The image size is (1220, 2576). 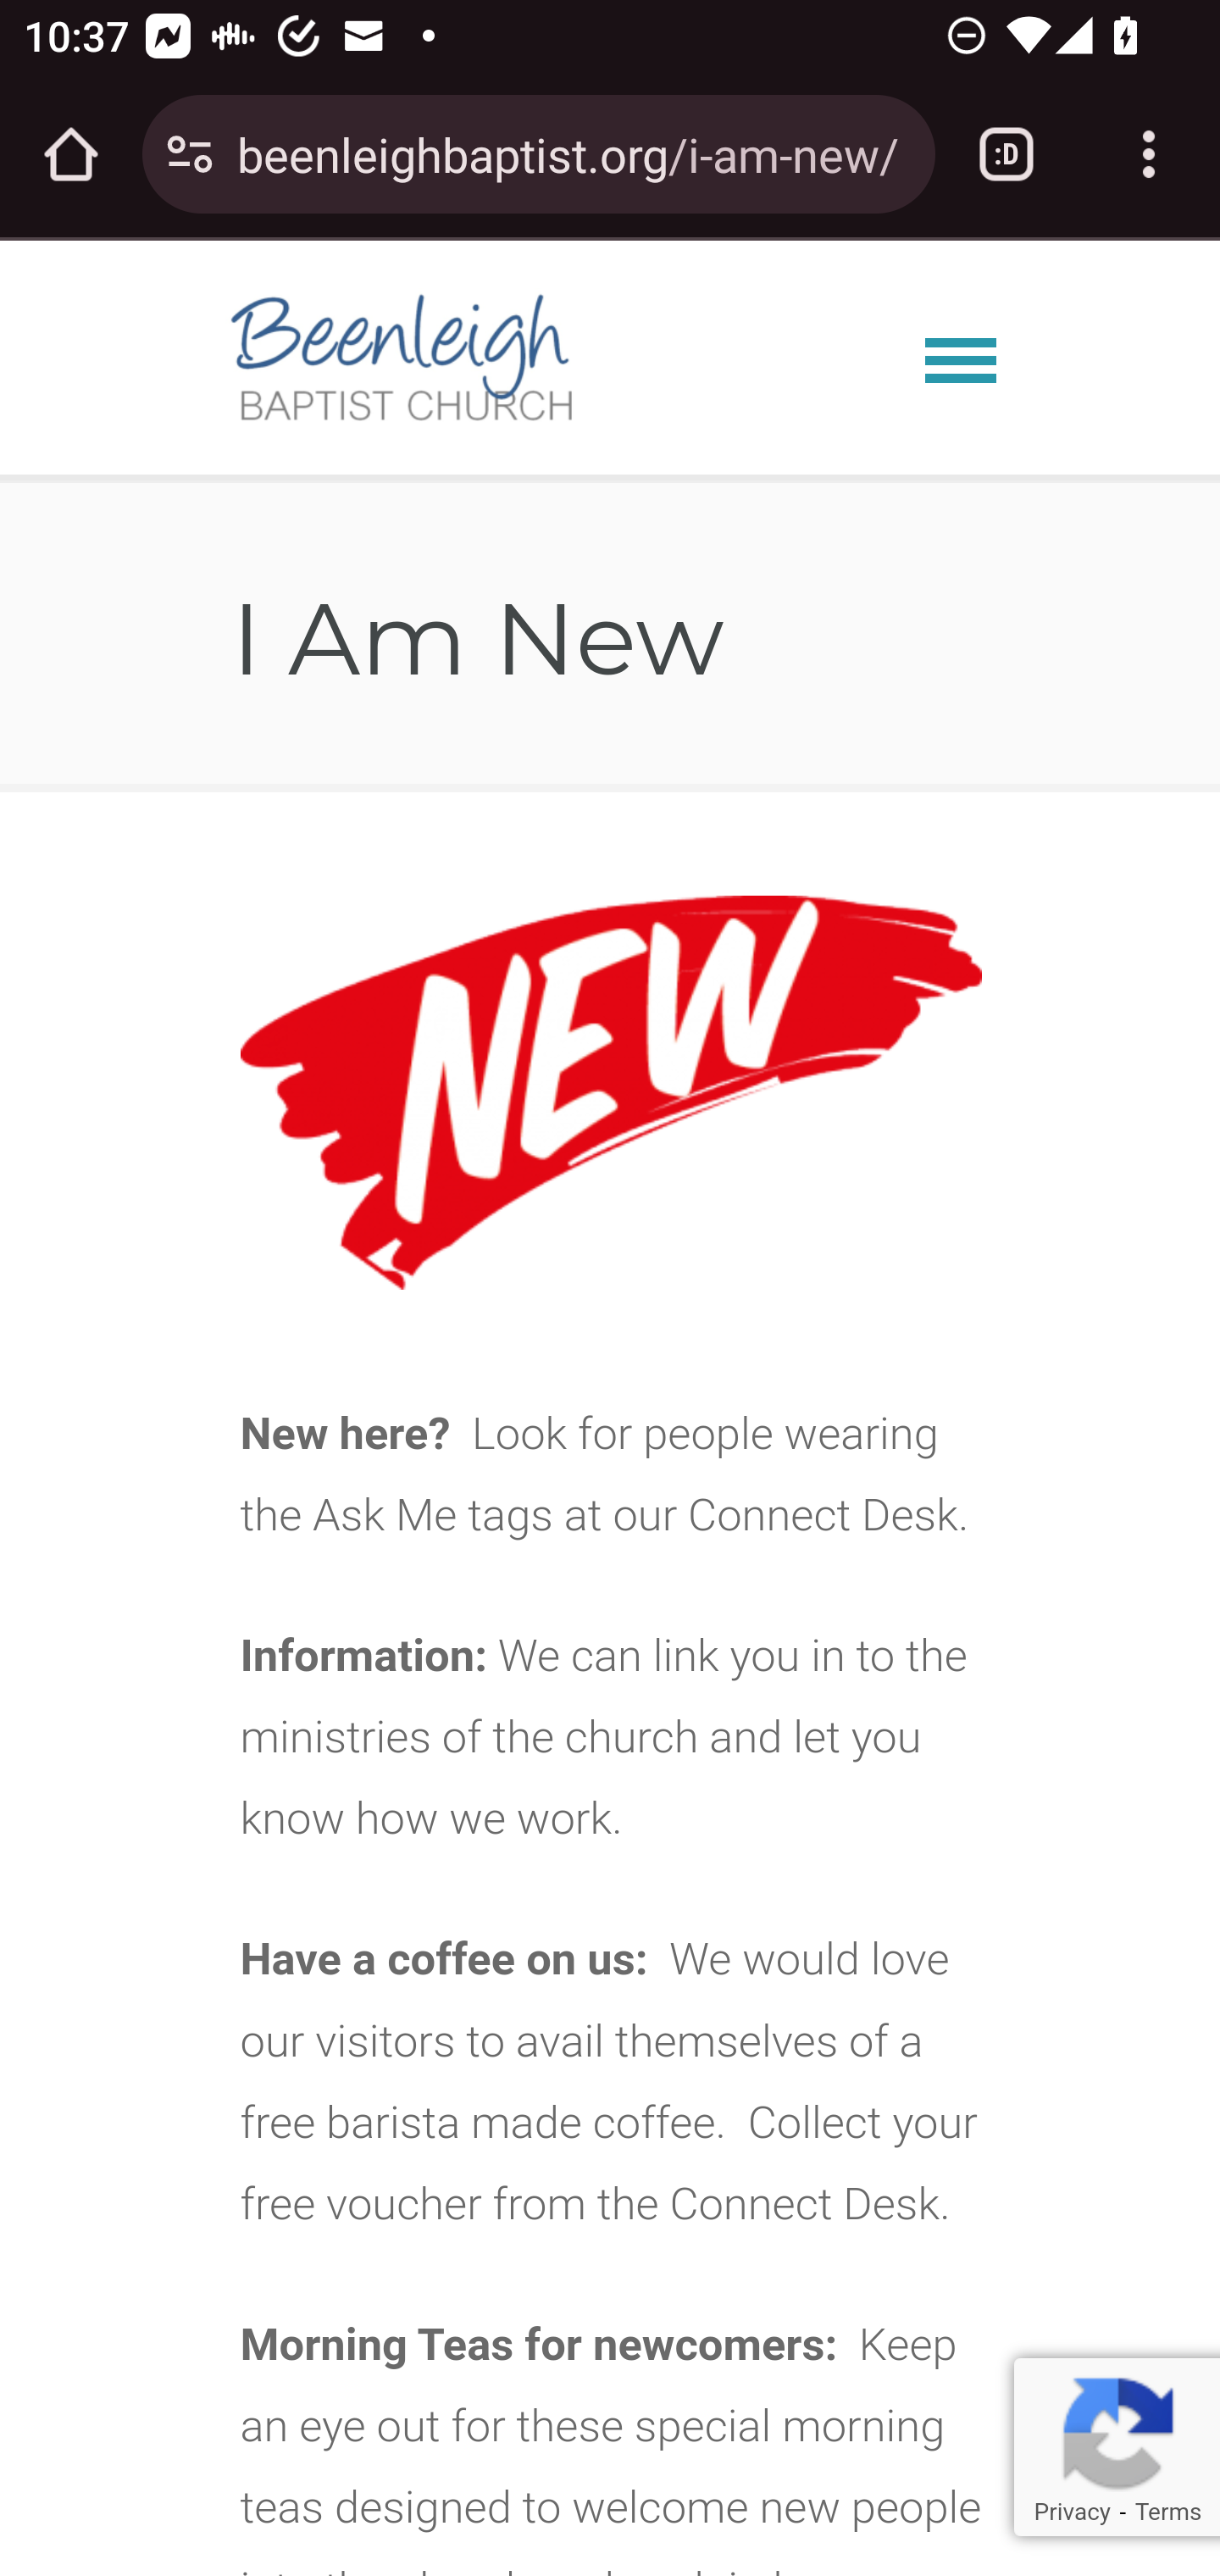 What do you see at coordinates (404, 359) in the screenshot?
I see `logo` at bounding box center [404, 359].